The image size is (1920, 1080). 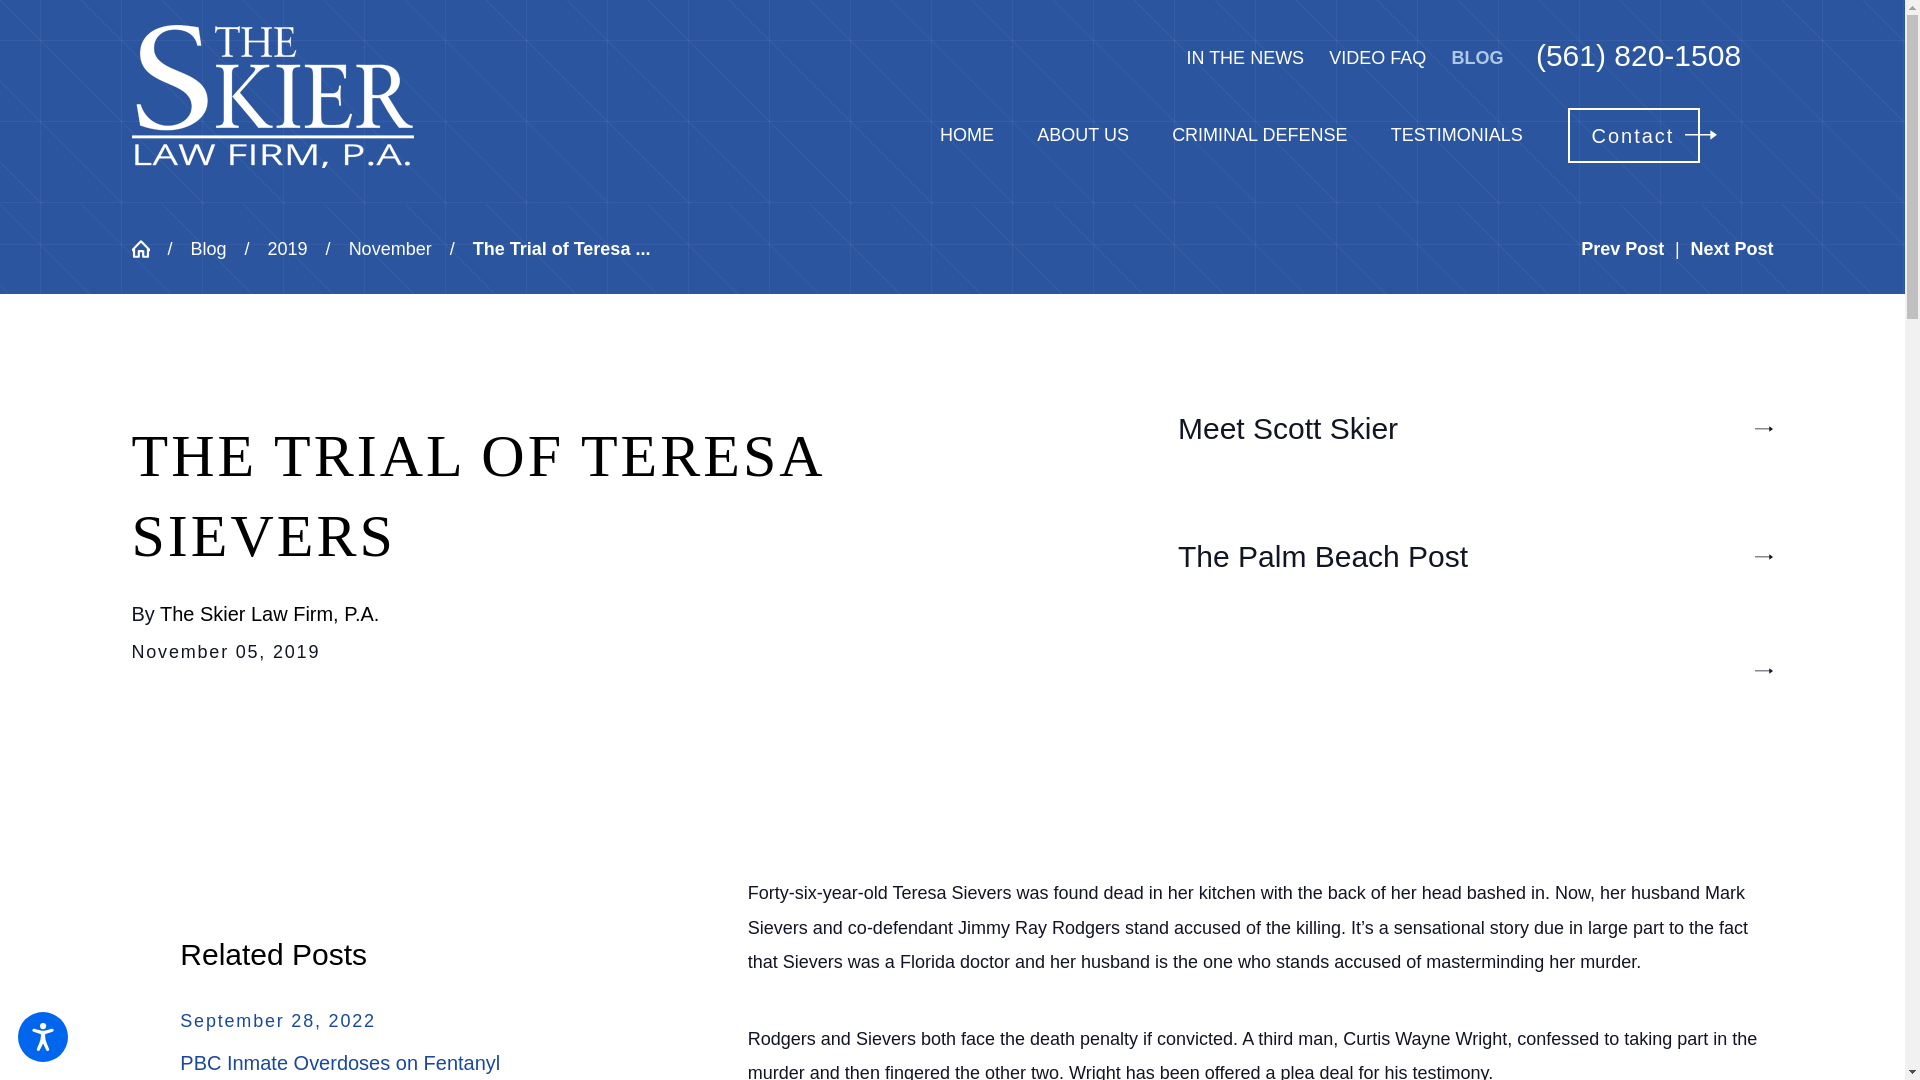 I want to click on IN THE NEWS, so click(x=1244, y=58).